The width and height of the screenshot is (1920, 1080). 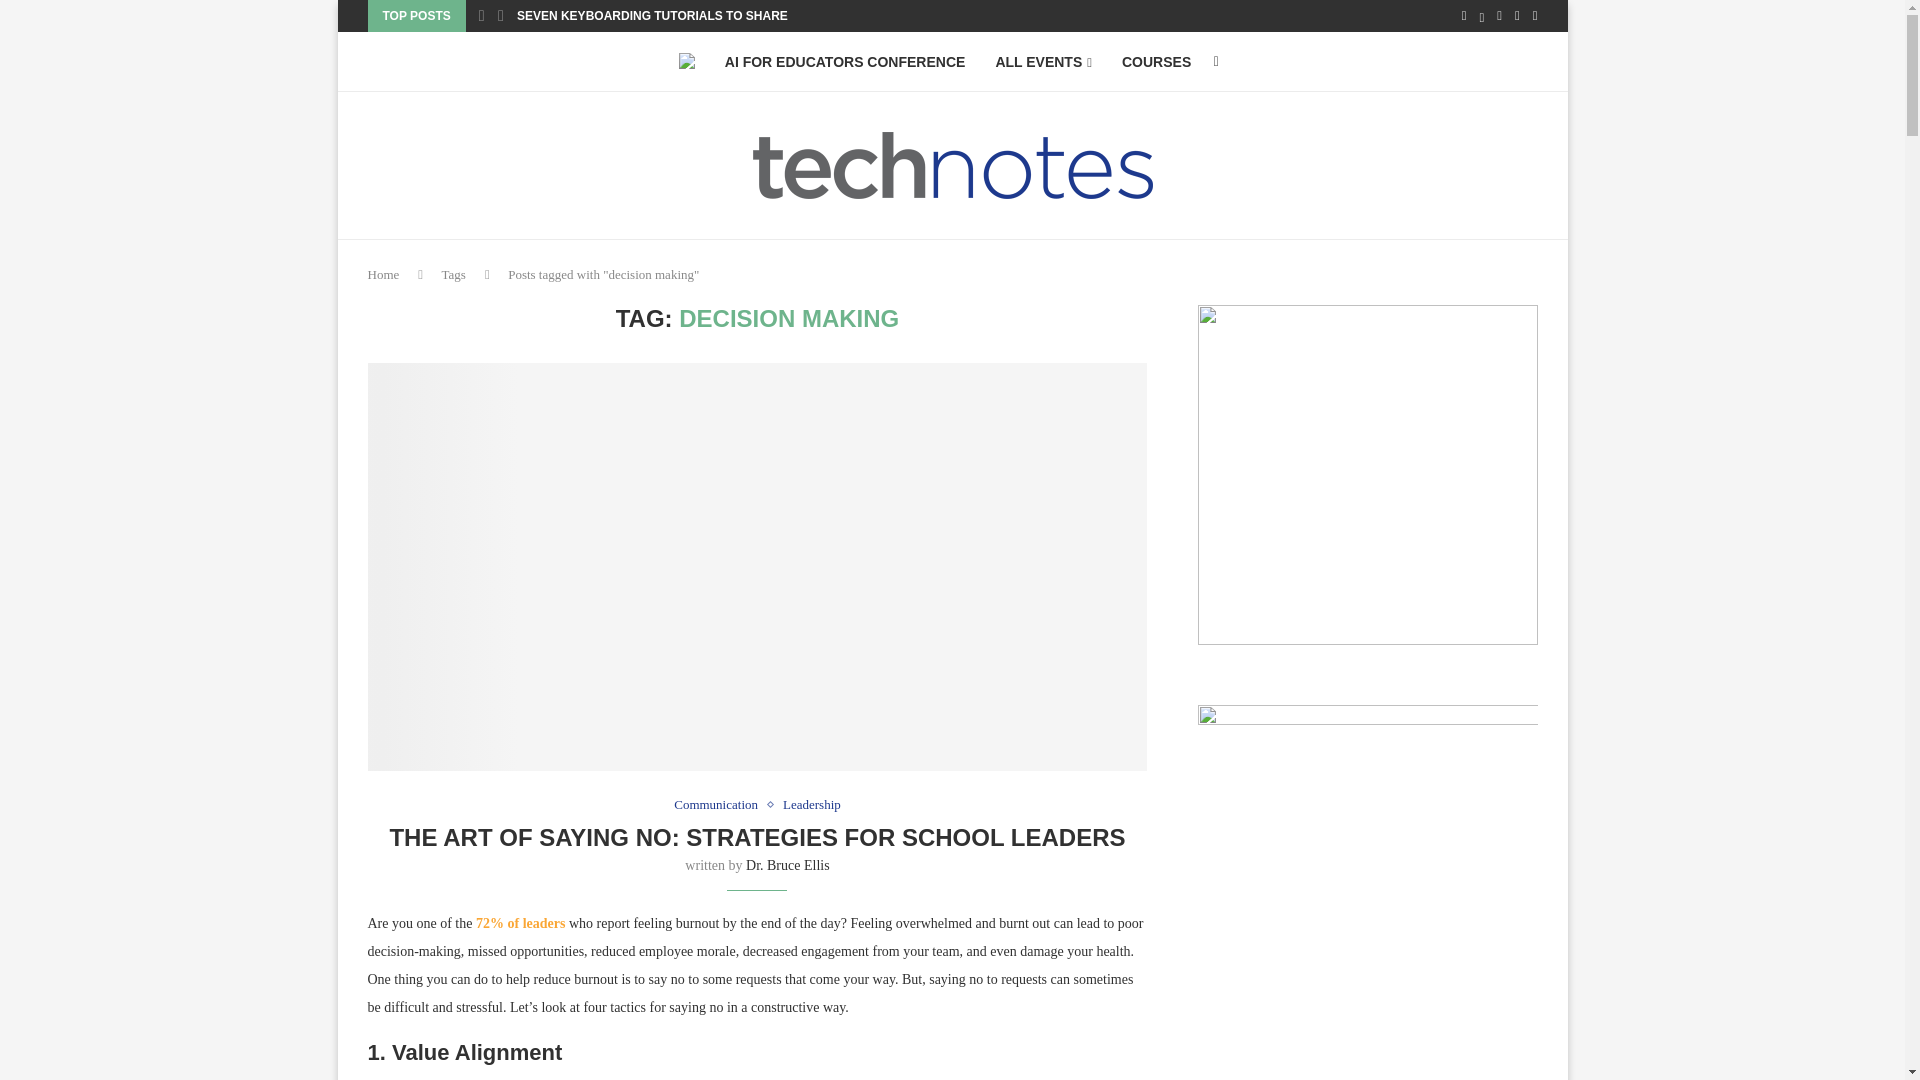 I want to click on THE ART OF SAYING NO: STRATEGIES FOR SCHOOL LEADERS, so click(x=757, y=838).